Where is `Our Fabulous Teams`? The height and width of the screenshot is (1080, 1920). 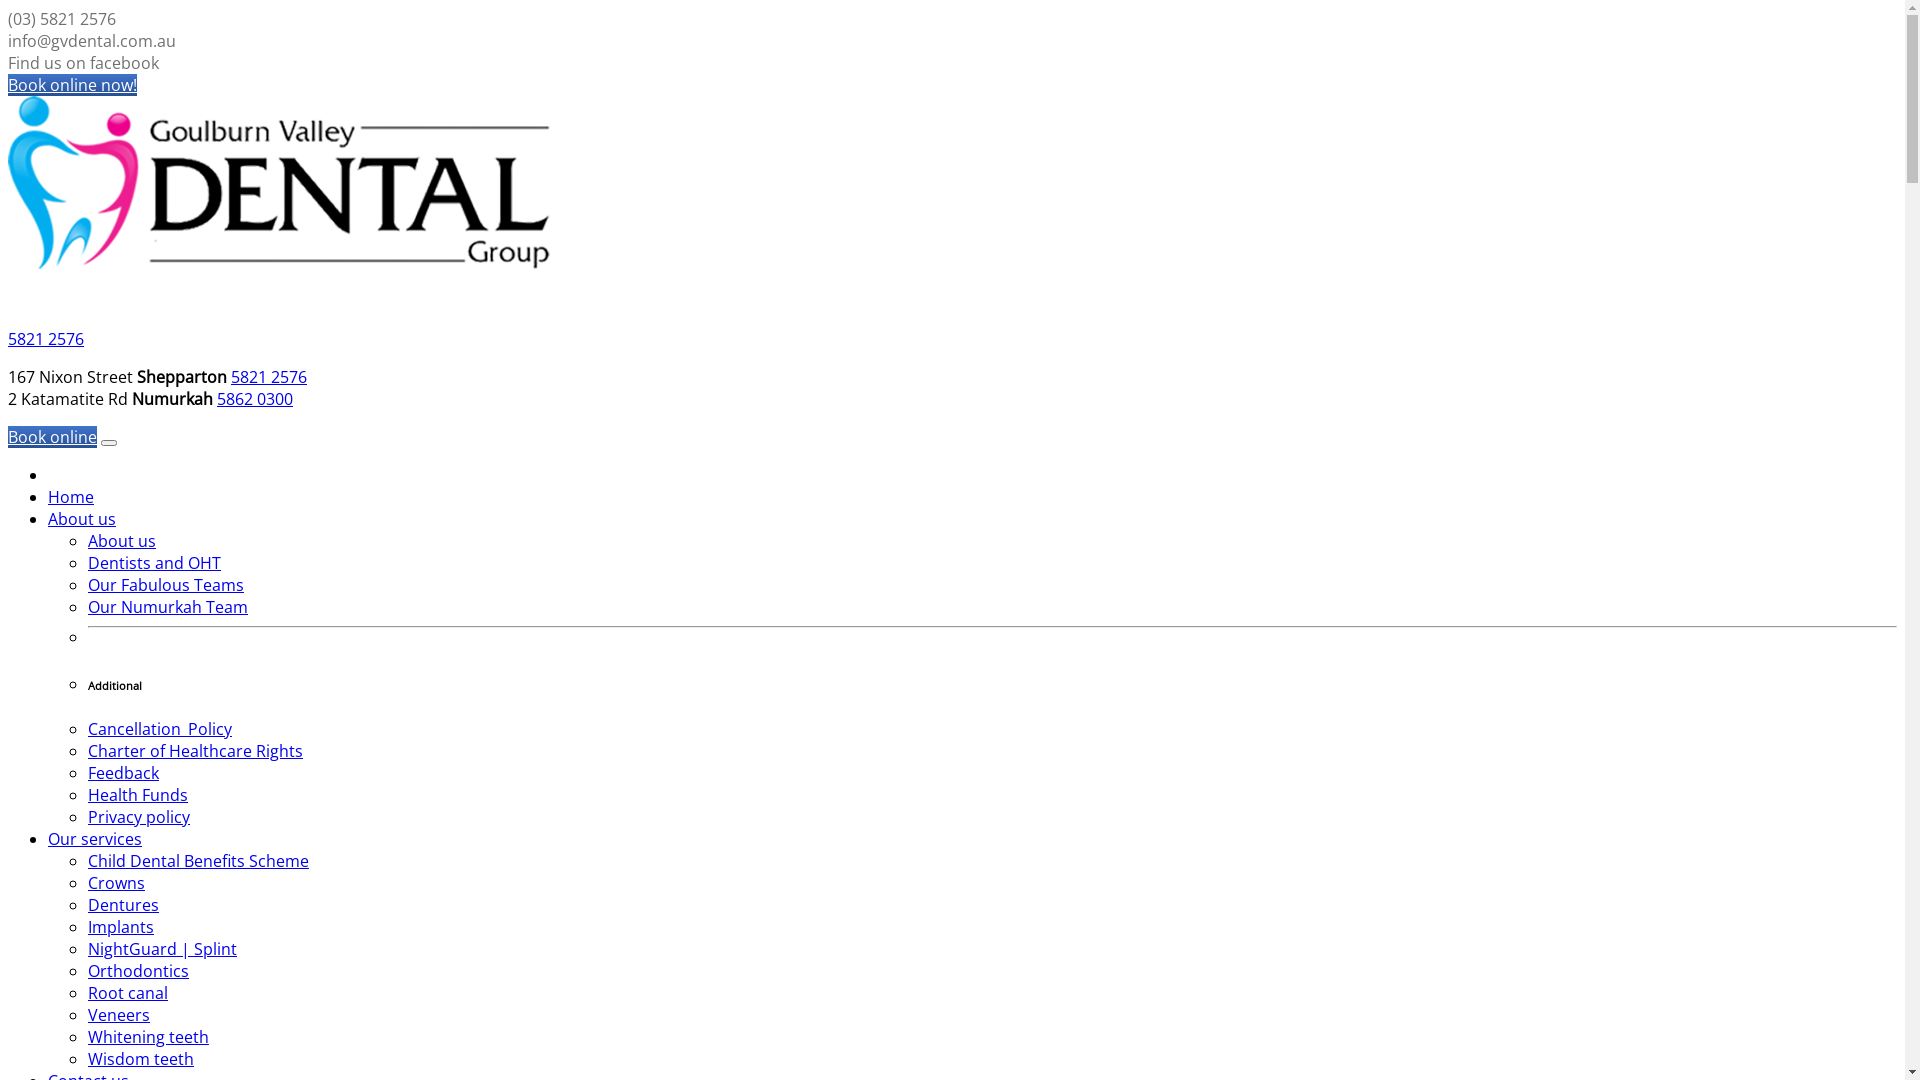 Our Fabulous Teams is located at coordinates (166, 585).